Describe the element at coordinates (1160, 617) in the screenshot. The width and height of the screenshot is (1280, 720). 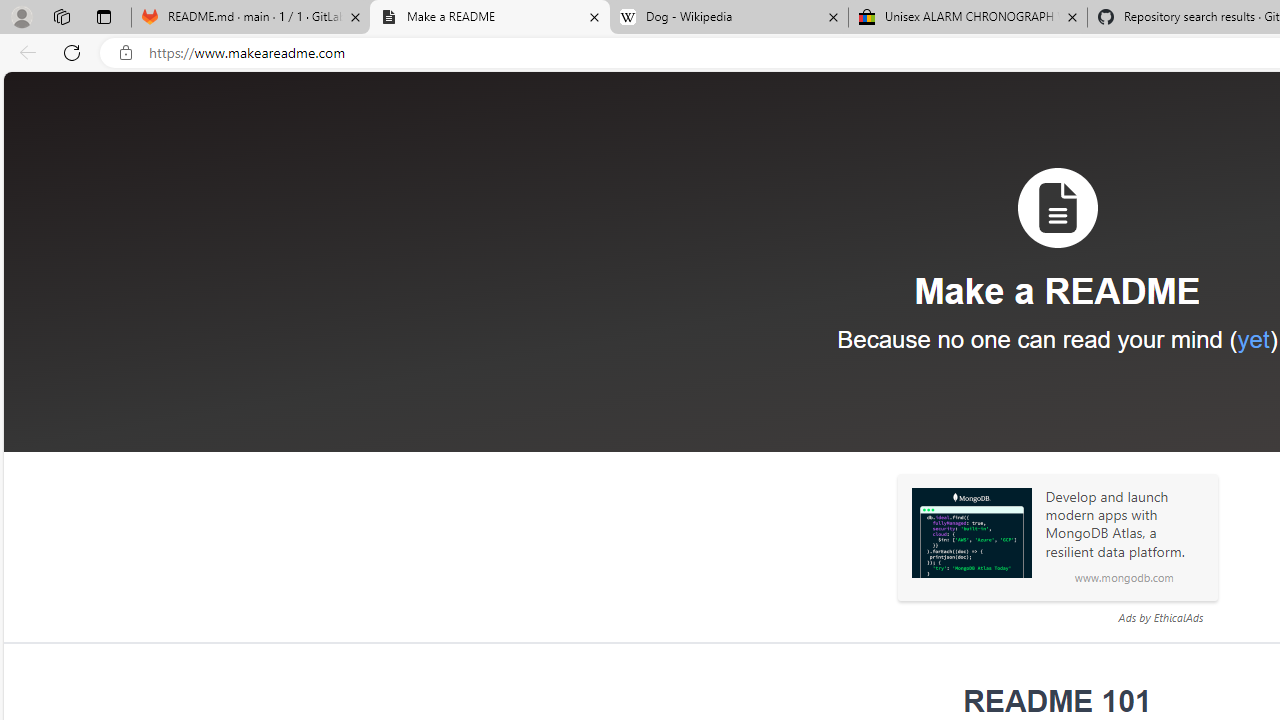
I see `Ads by EthicalAds` at that location.